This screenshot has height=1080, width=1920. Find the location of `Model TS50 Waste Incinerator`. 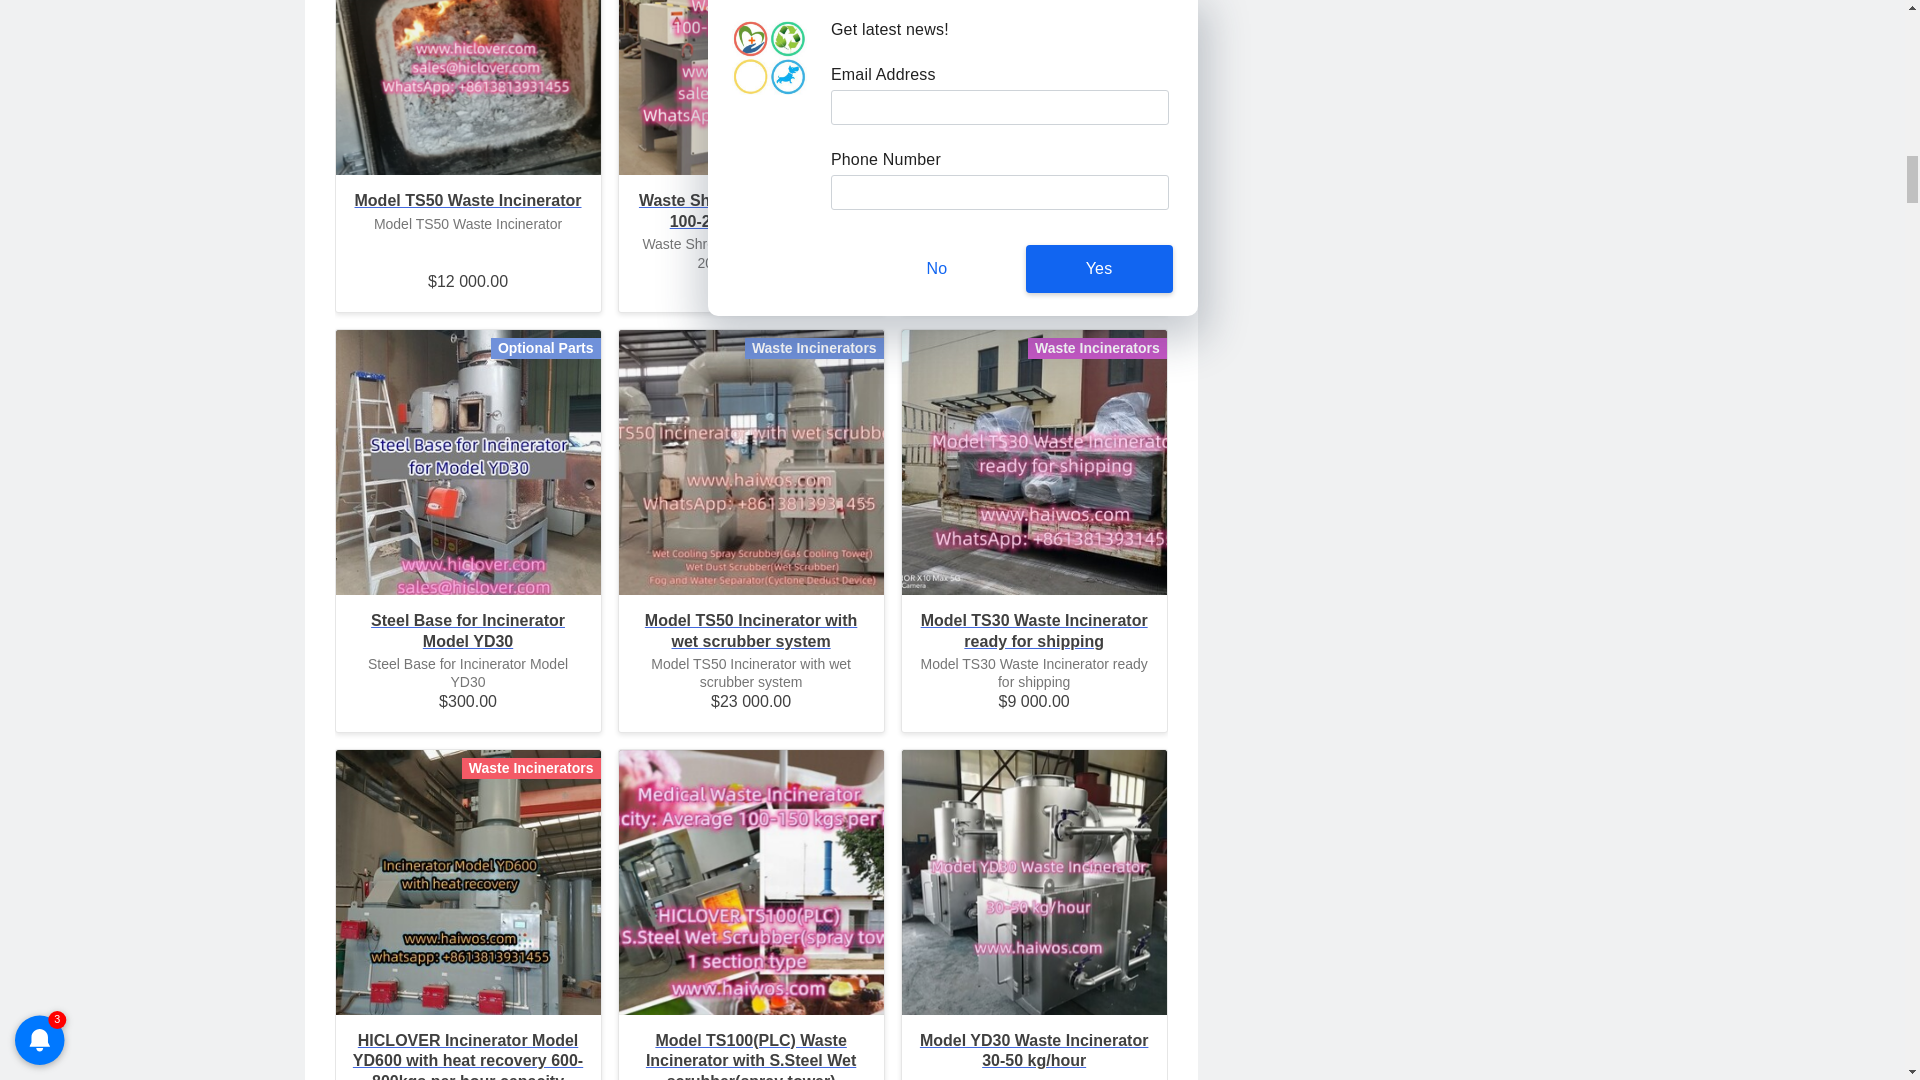

Model TS50 Waste Incinerator is located at coordinates (468, 110).